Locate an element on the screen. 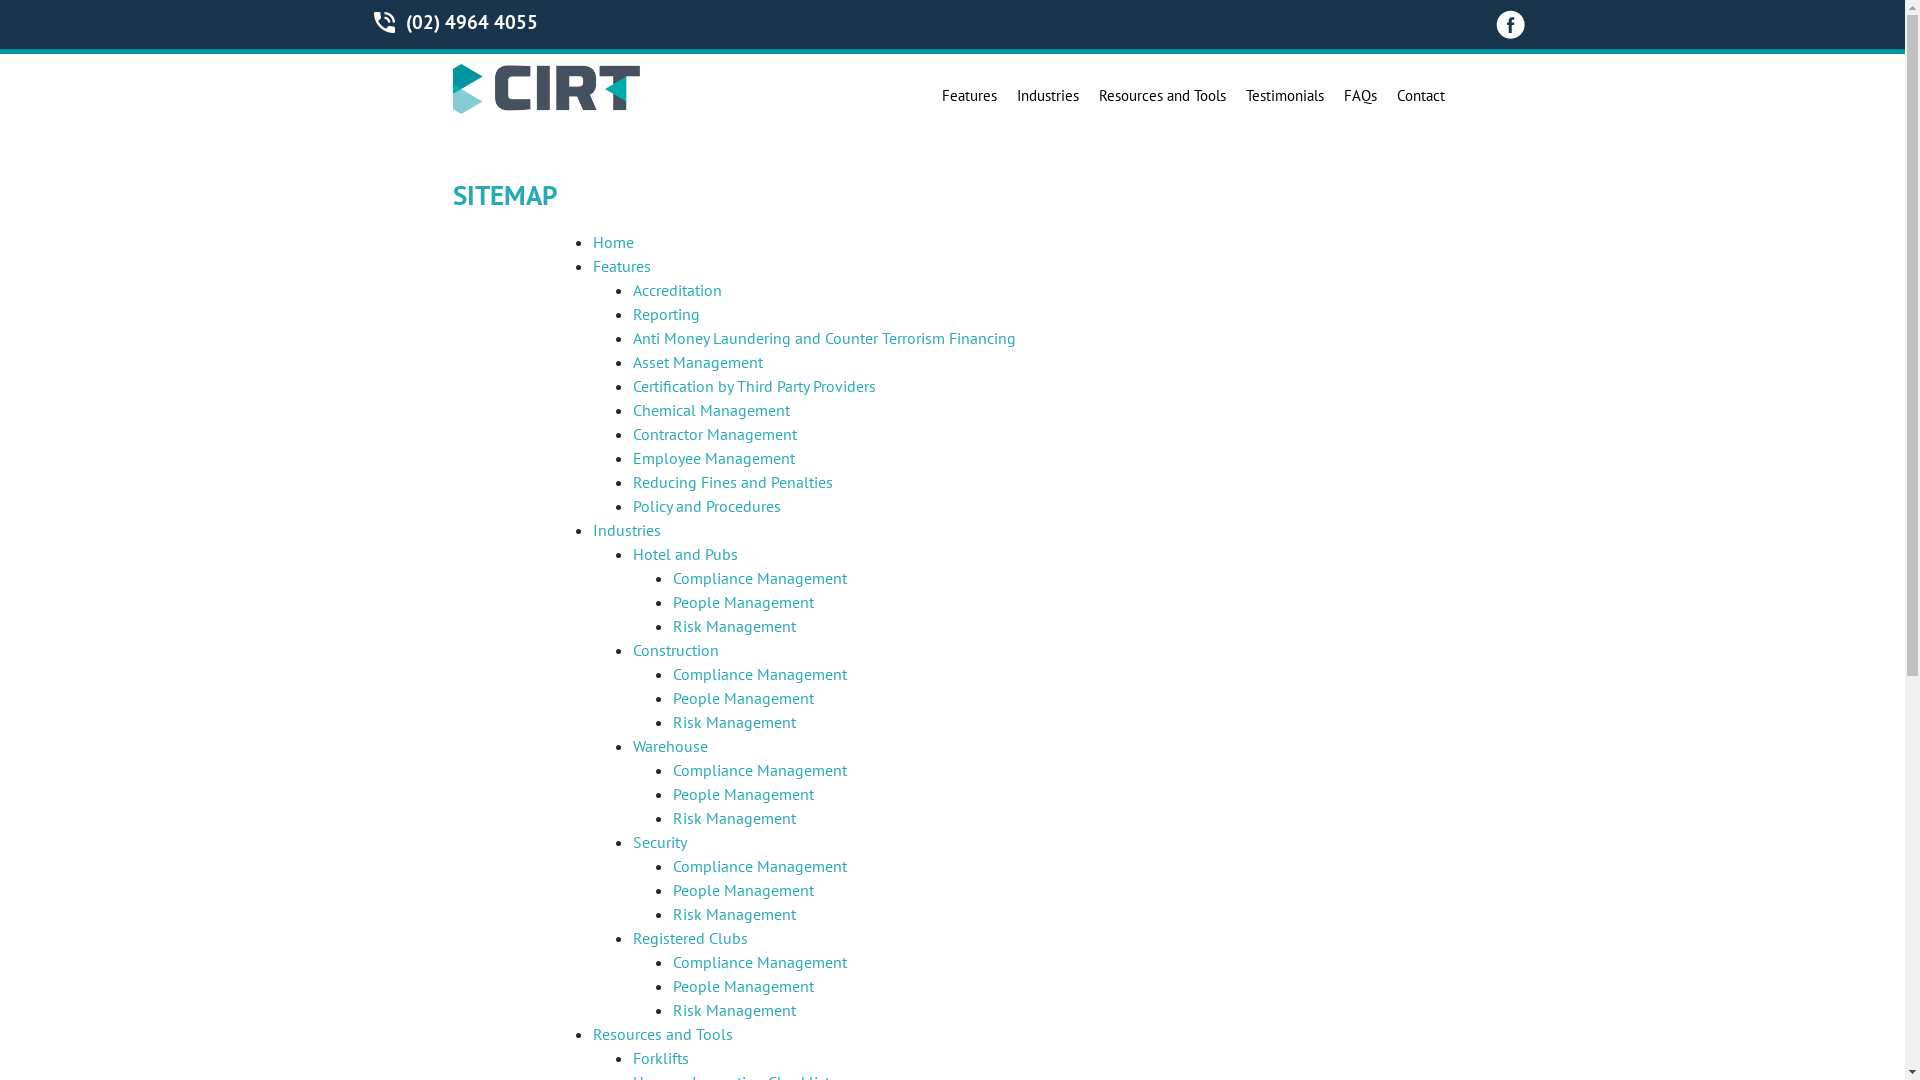 This screenshot has height=1080, width=1920. Reporting is located at coordinates (666, 314).